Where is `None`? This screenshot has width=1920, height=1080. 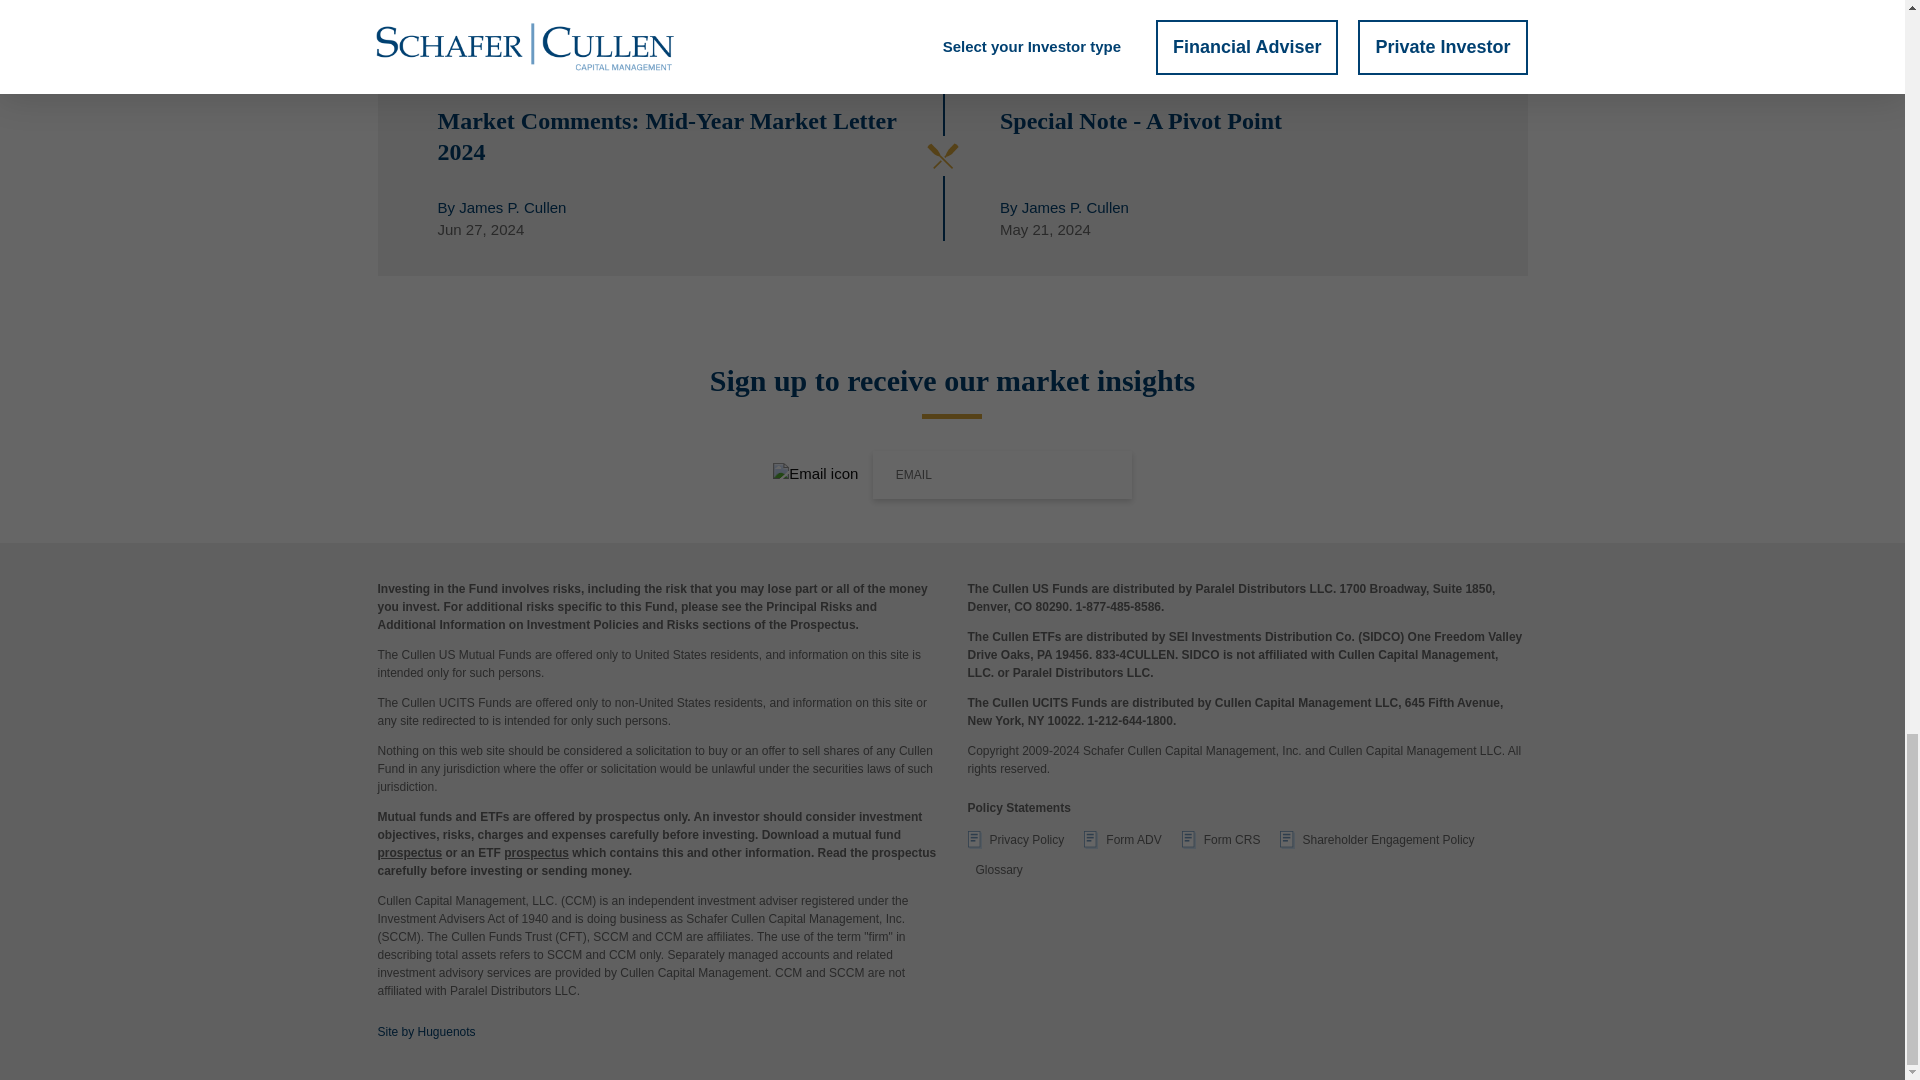
None is located at coordinates (1122, 843).